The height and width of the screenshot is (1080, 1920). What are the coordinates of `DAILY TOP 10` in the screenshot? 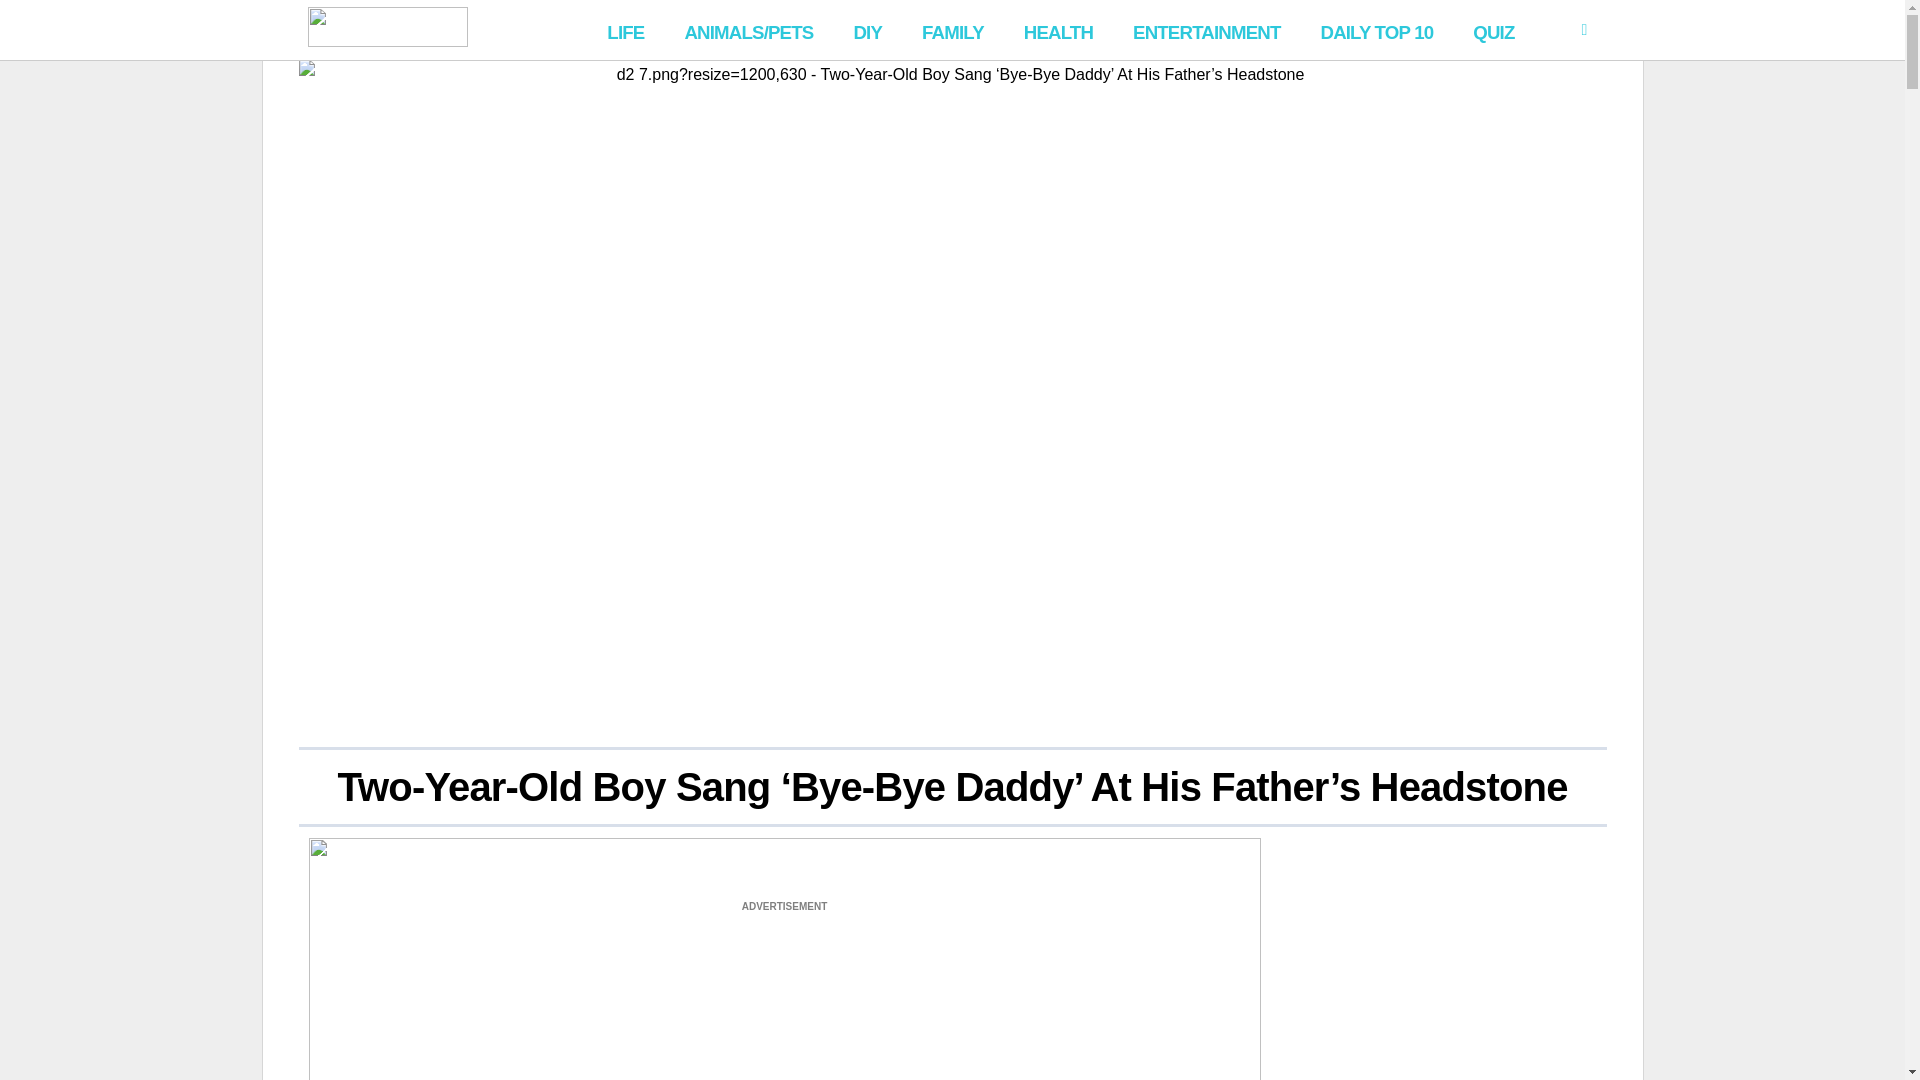 It's located at (1376, 30).